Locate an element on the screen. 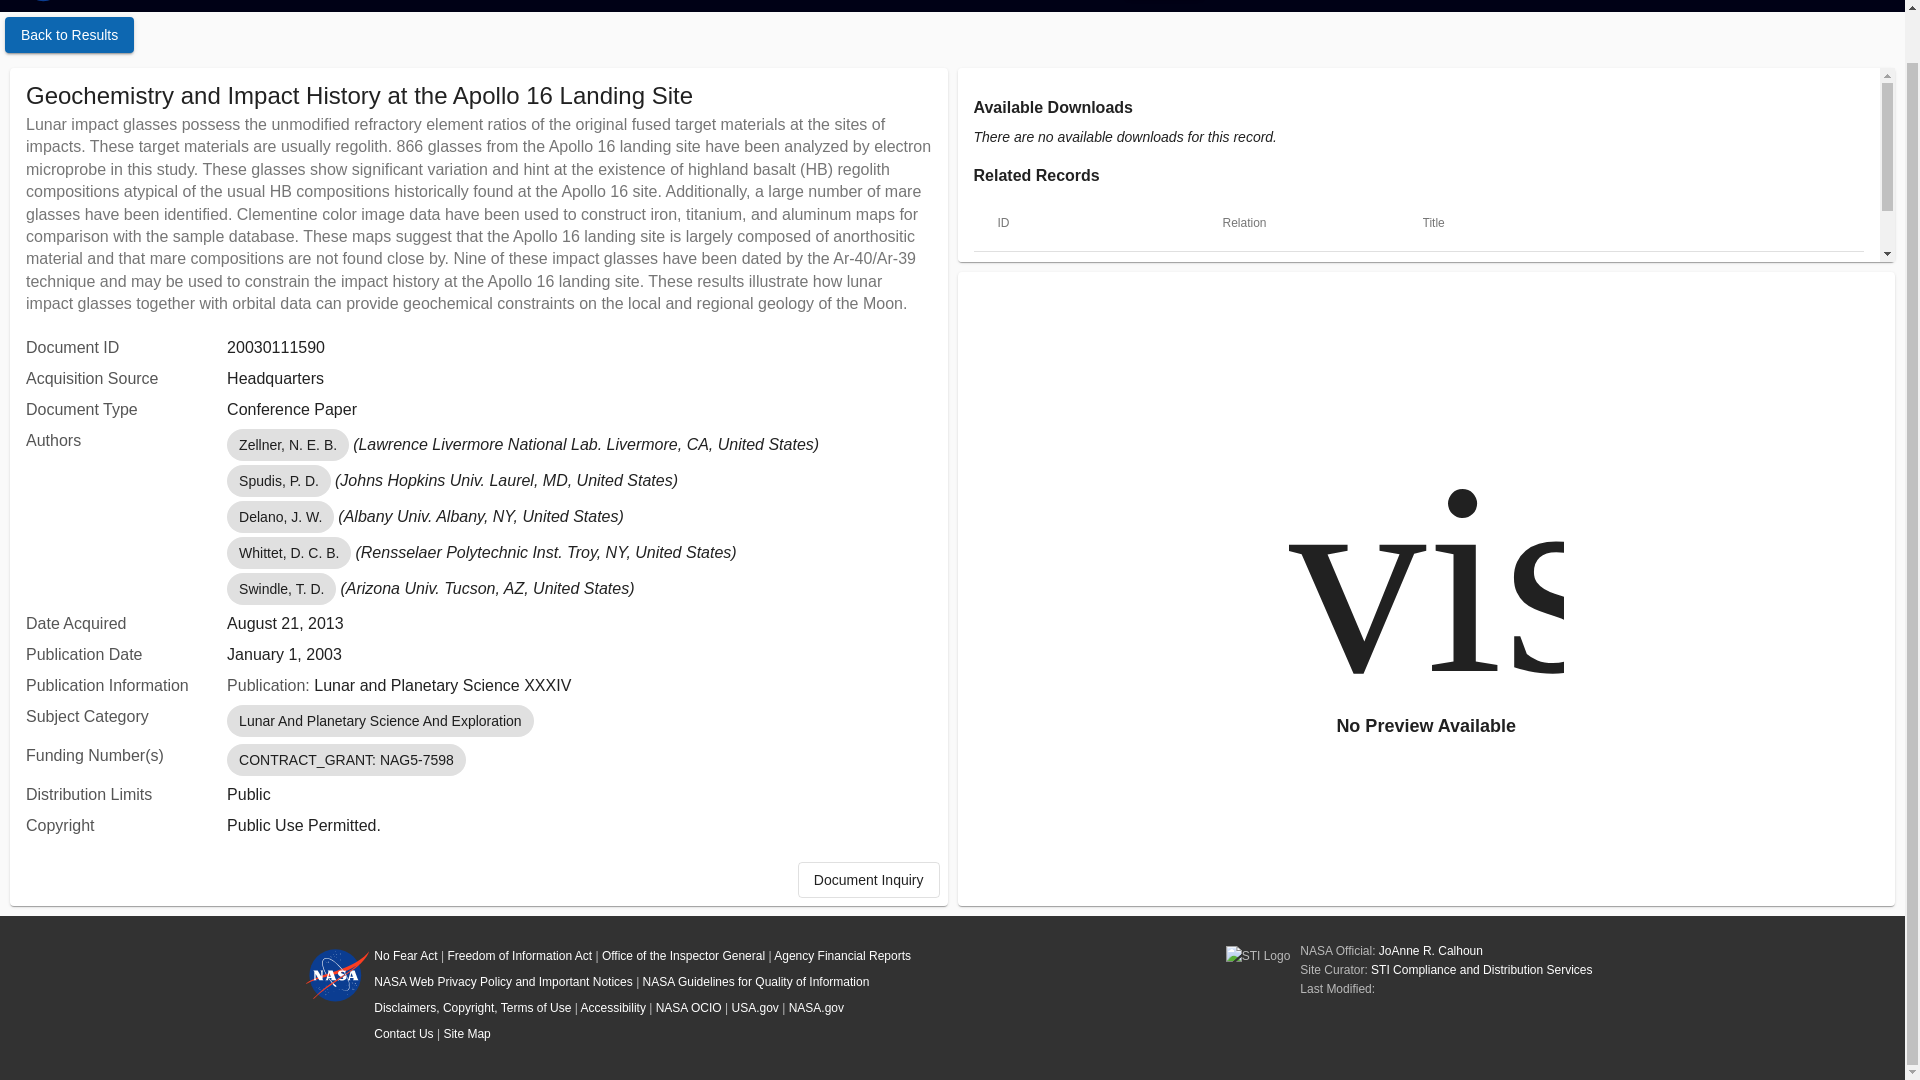  USA.gov is located at coordinates (755, 1008).